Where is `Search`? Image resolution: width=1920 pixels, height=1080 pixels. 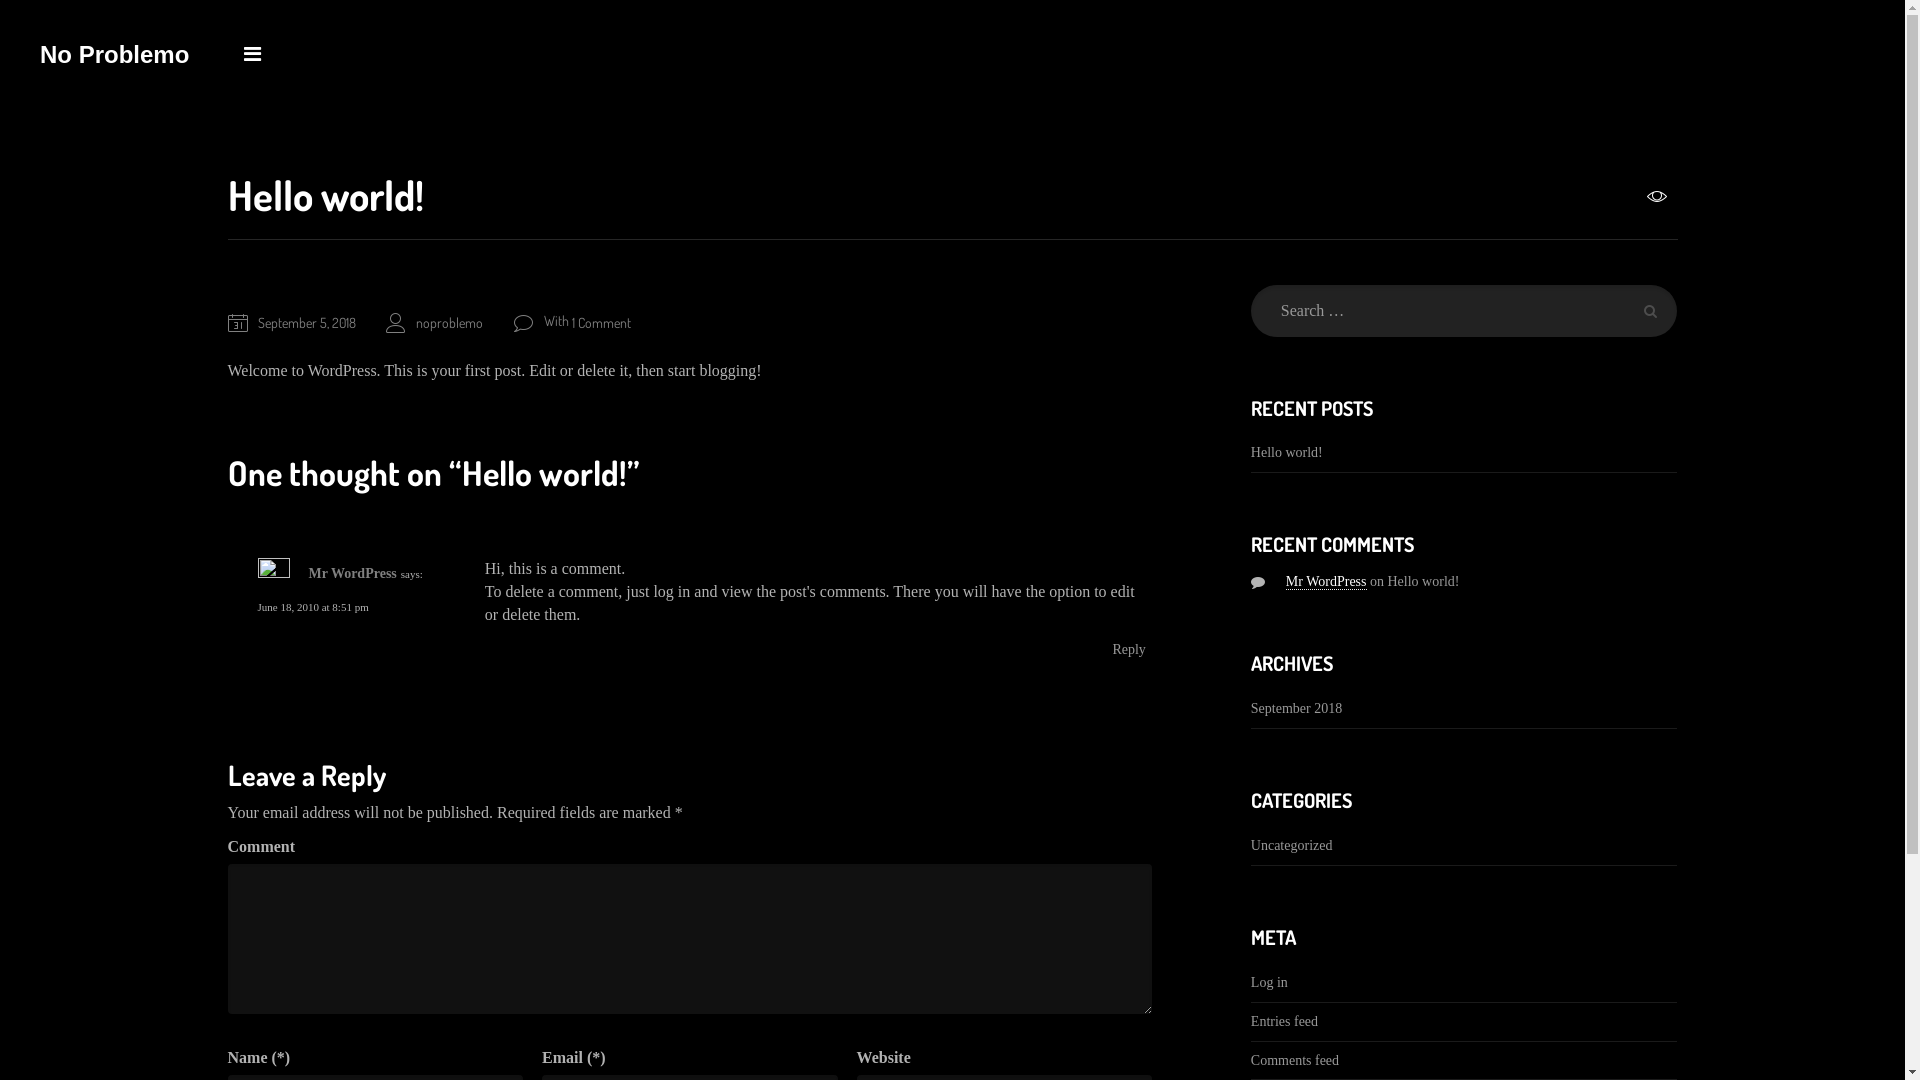 Search is located at coordinates (1651, 311).